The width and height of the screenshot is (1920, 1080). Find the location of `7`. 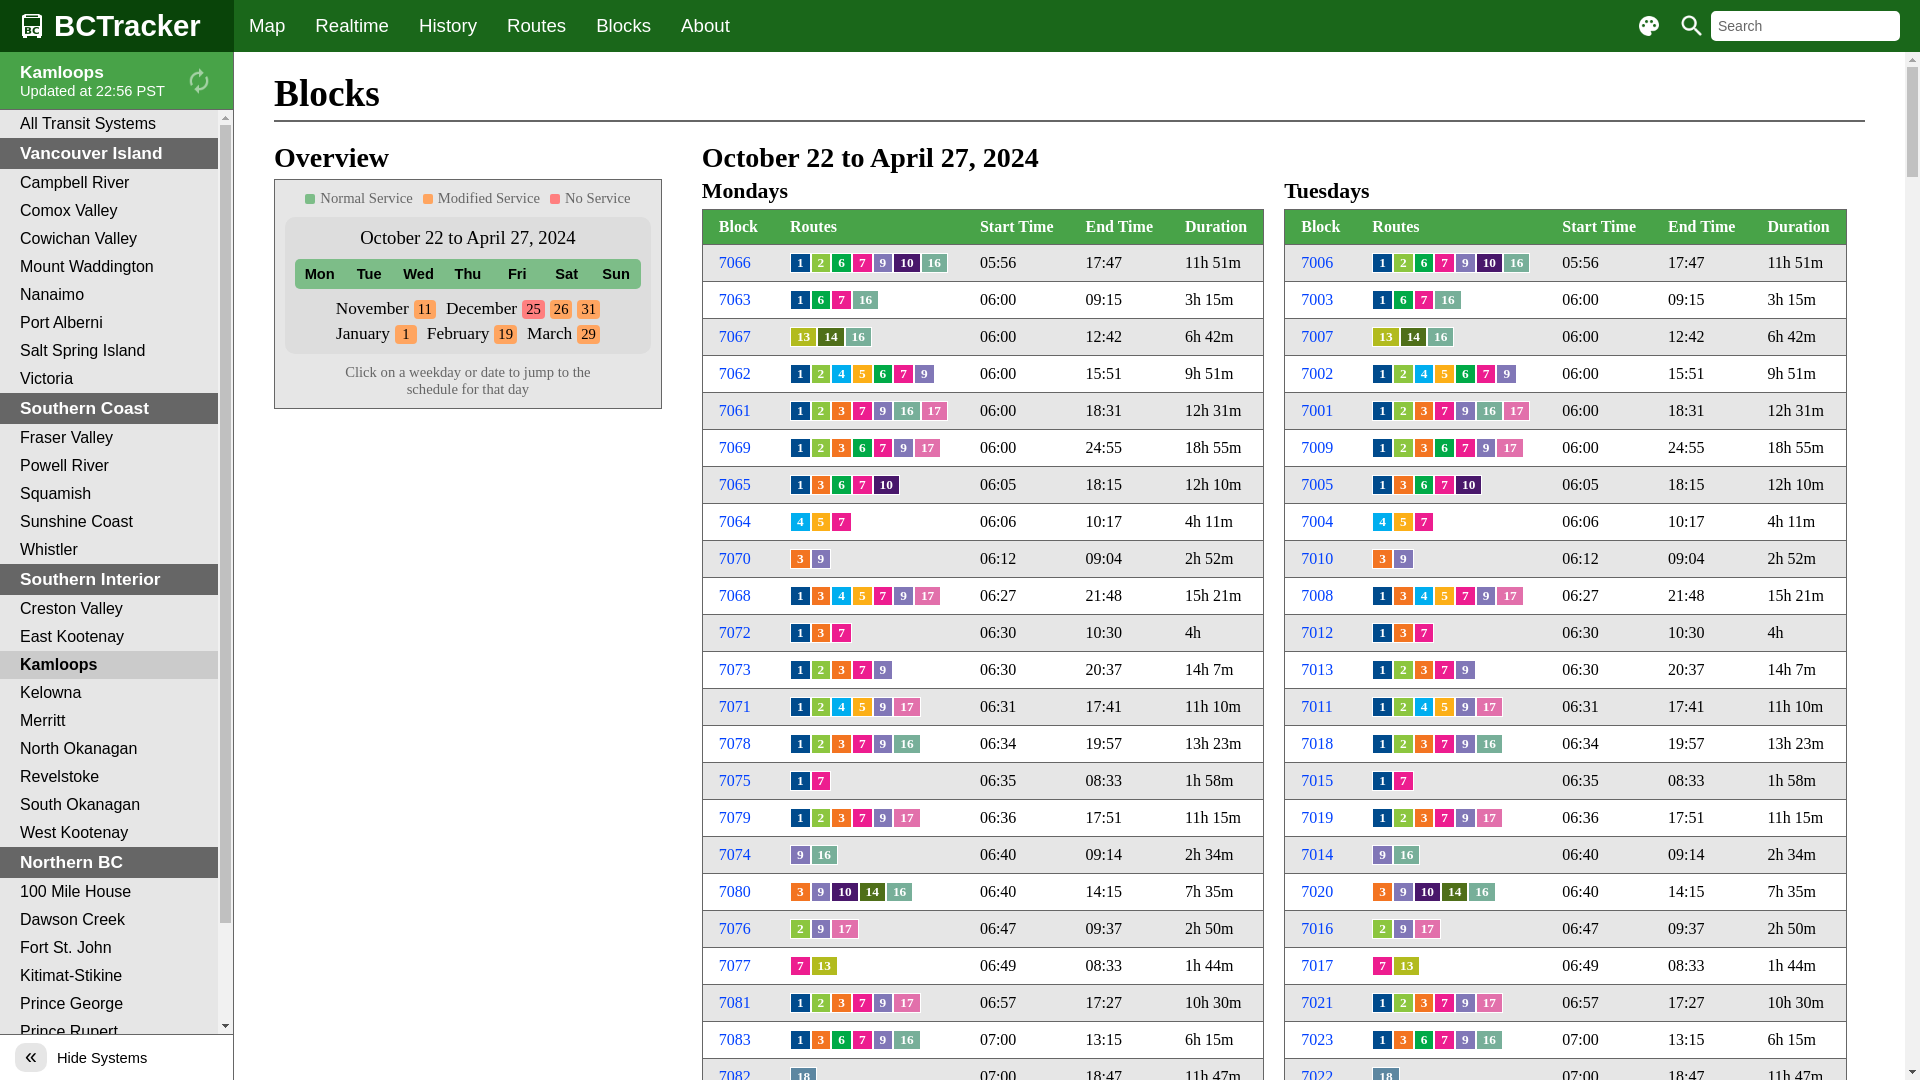

7 is located at coordinates (1466, 596).